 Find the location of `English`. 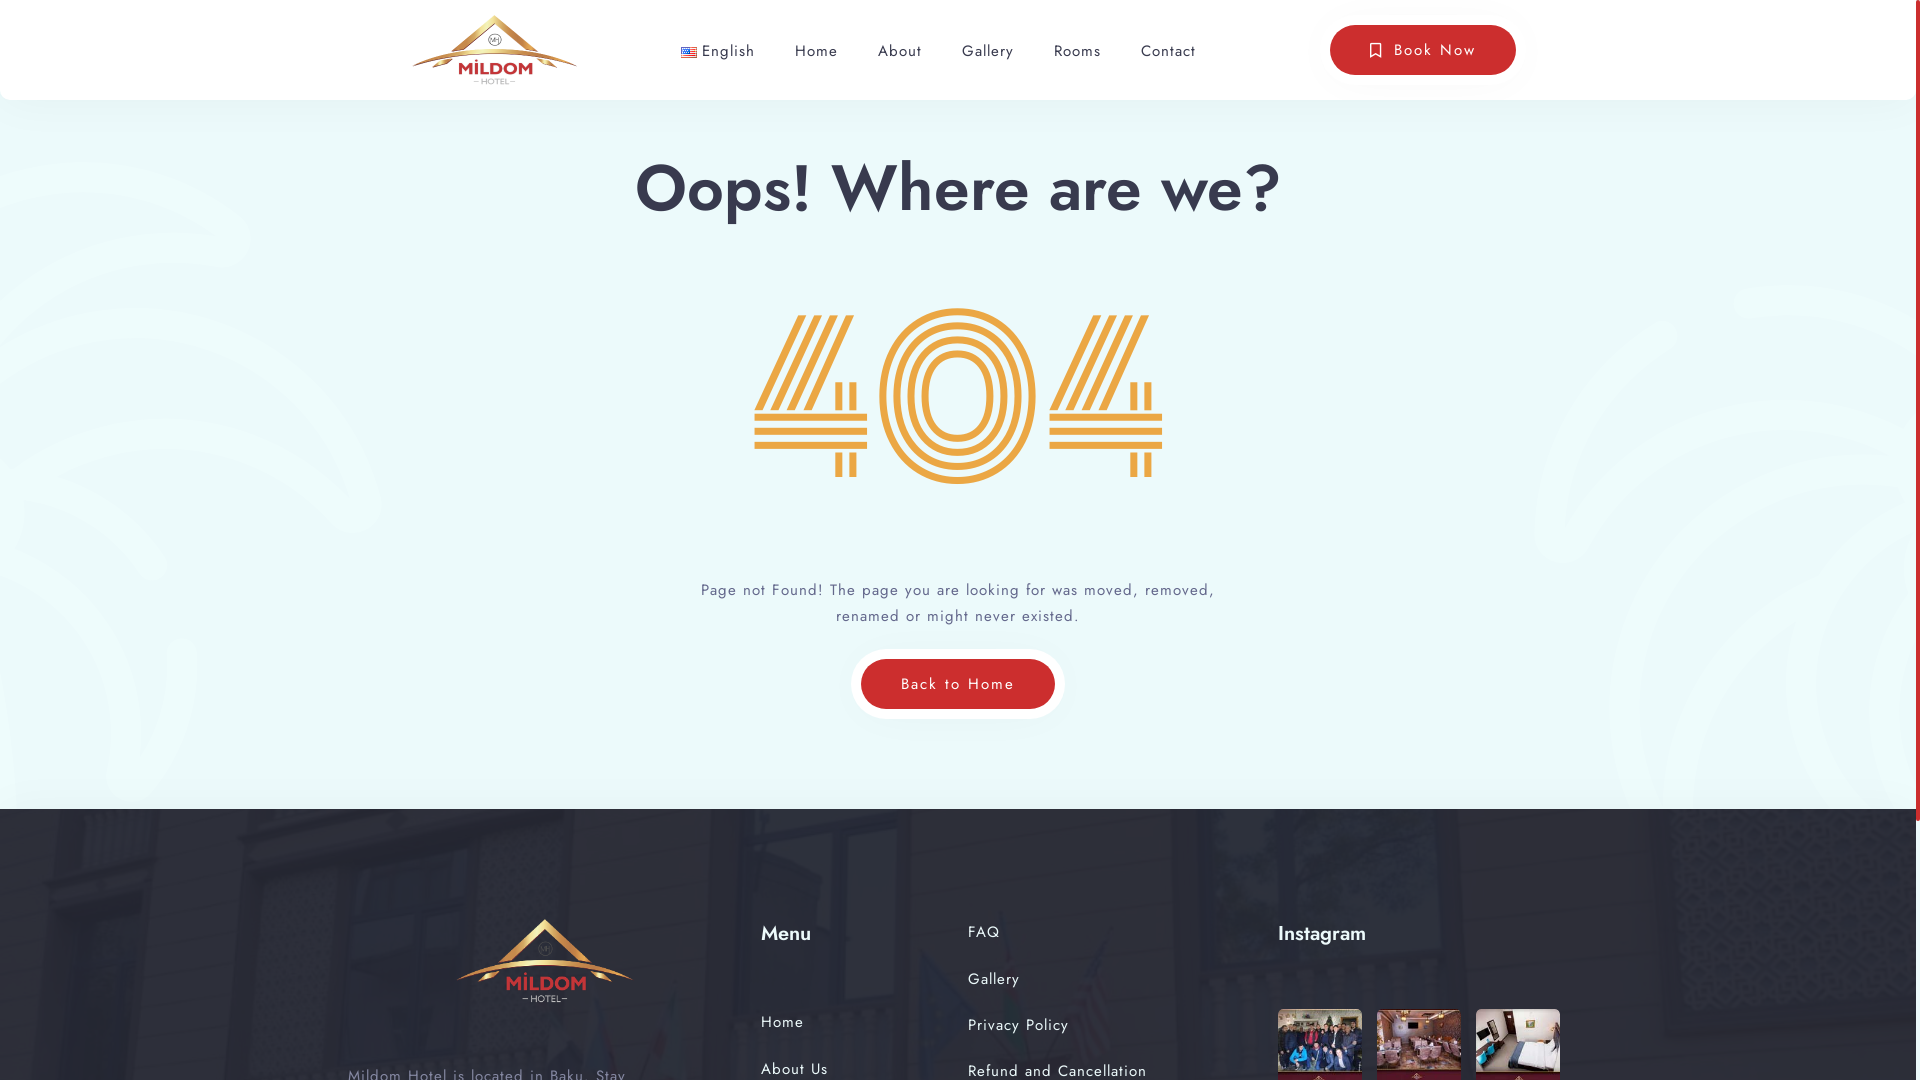

English is located at coordinates (718, 50).